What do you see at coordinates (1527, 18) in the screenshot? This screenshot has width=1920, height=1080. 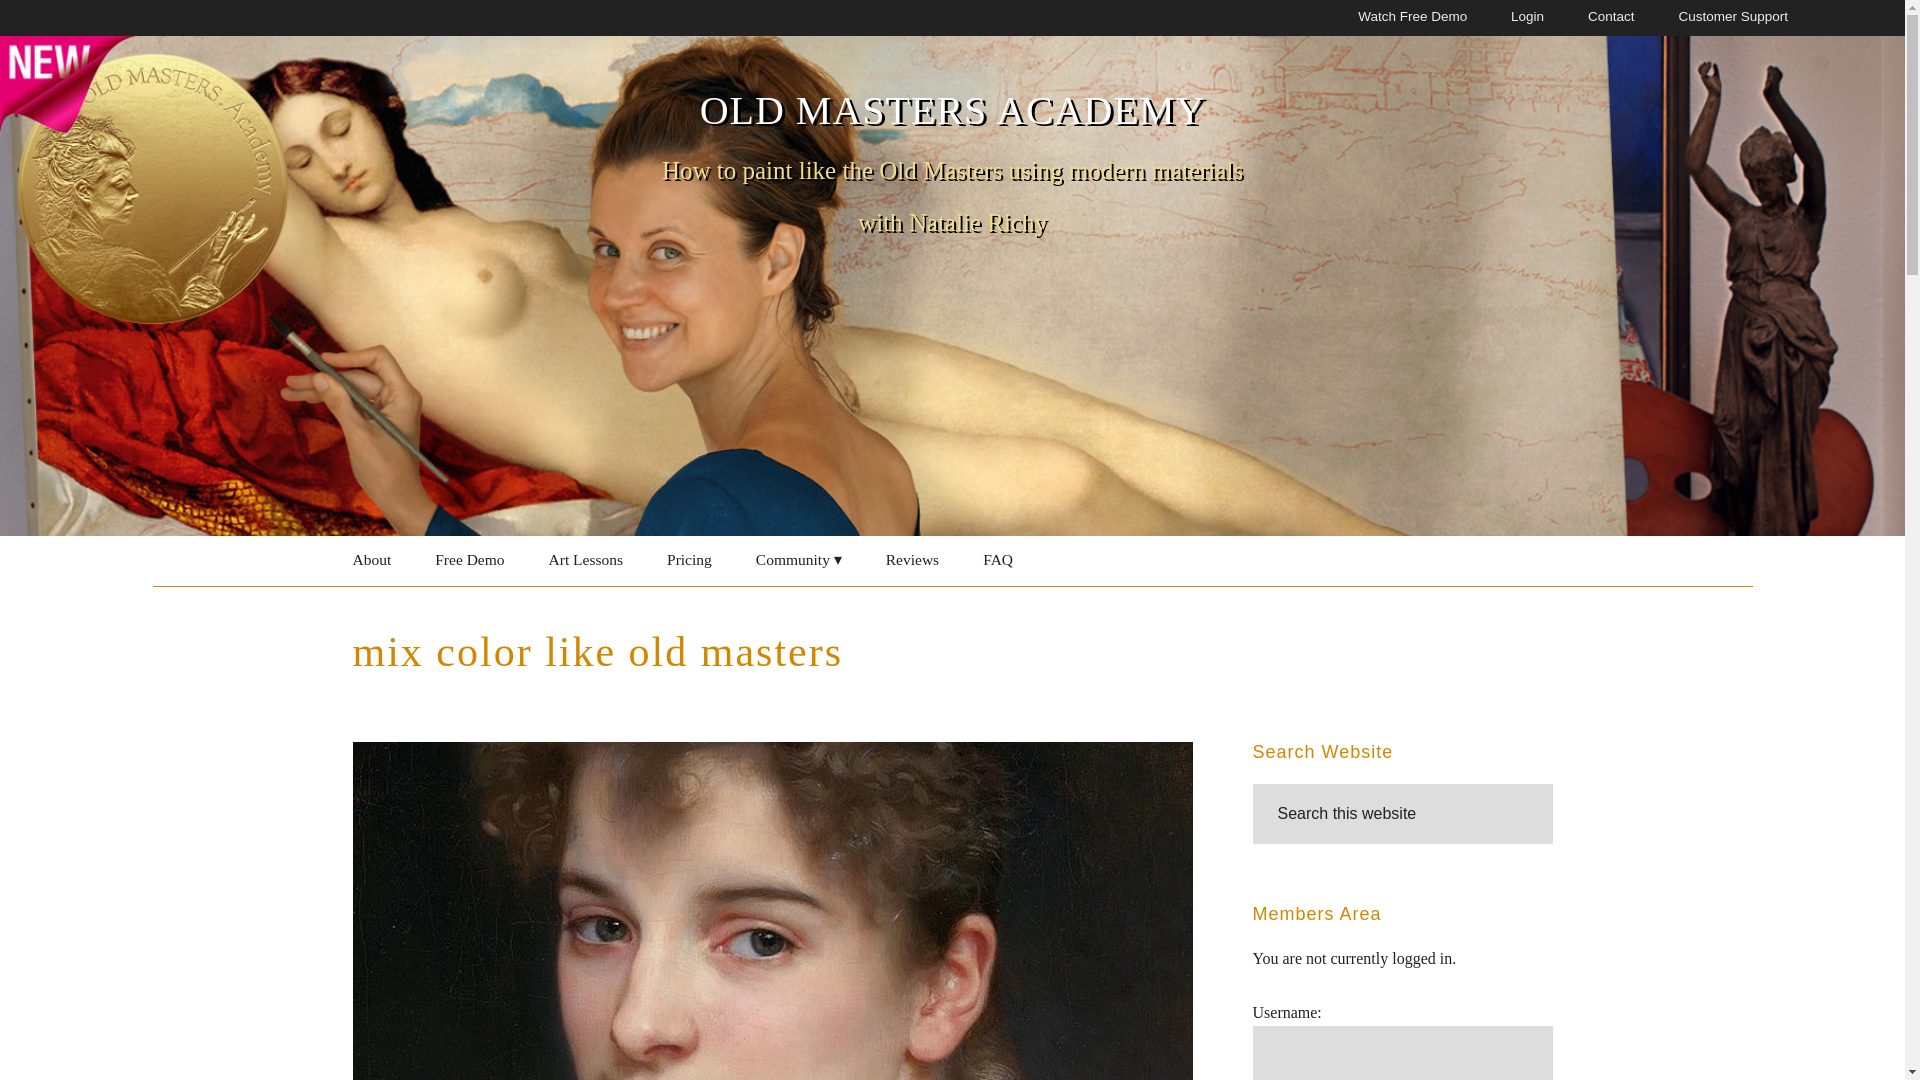 I see `Login` at bounding box center [1527, 18].